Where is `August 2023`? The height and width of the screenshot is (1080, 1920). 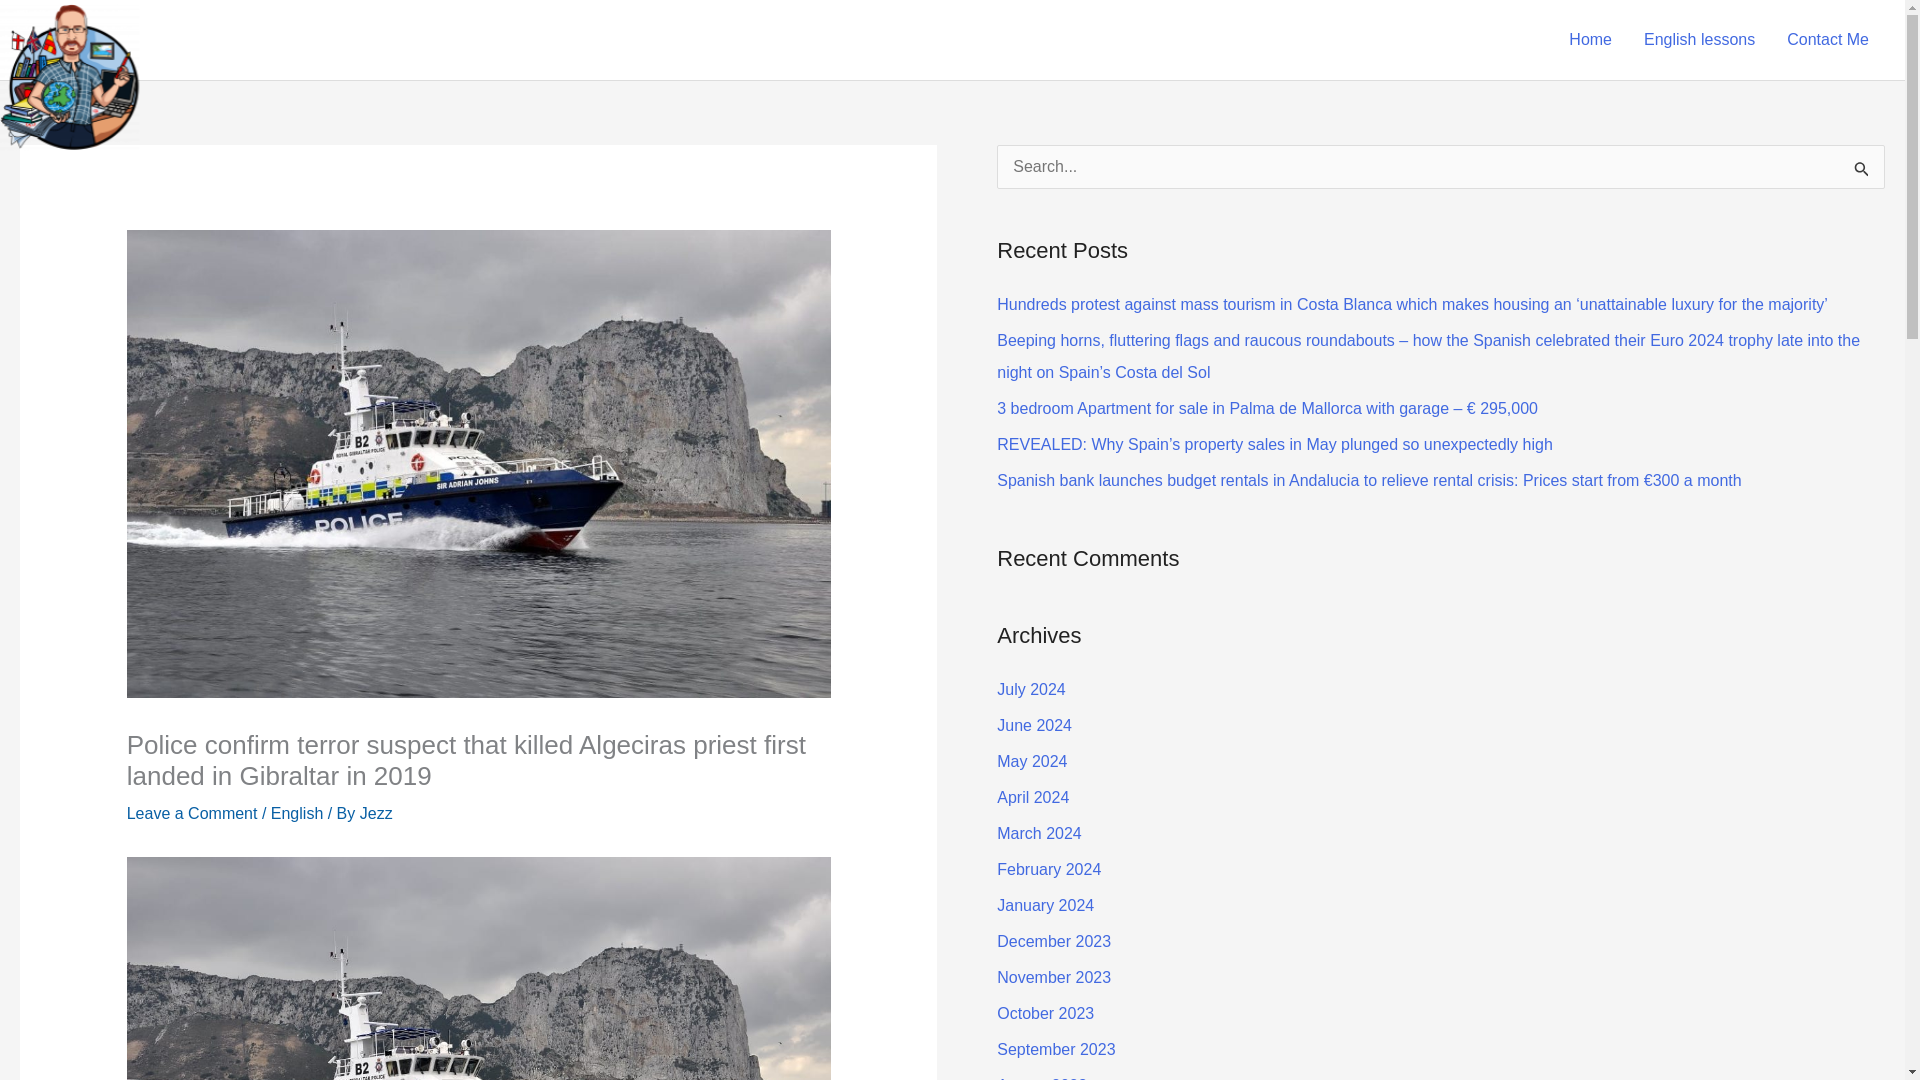
August 2023 is located at coordinates (1041, 1078).